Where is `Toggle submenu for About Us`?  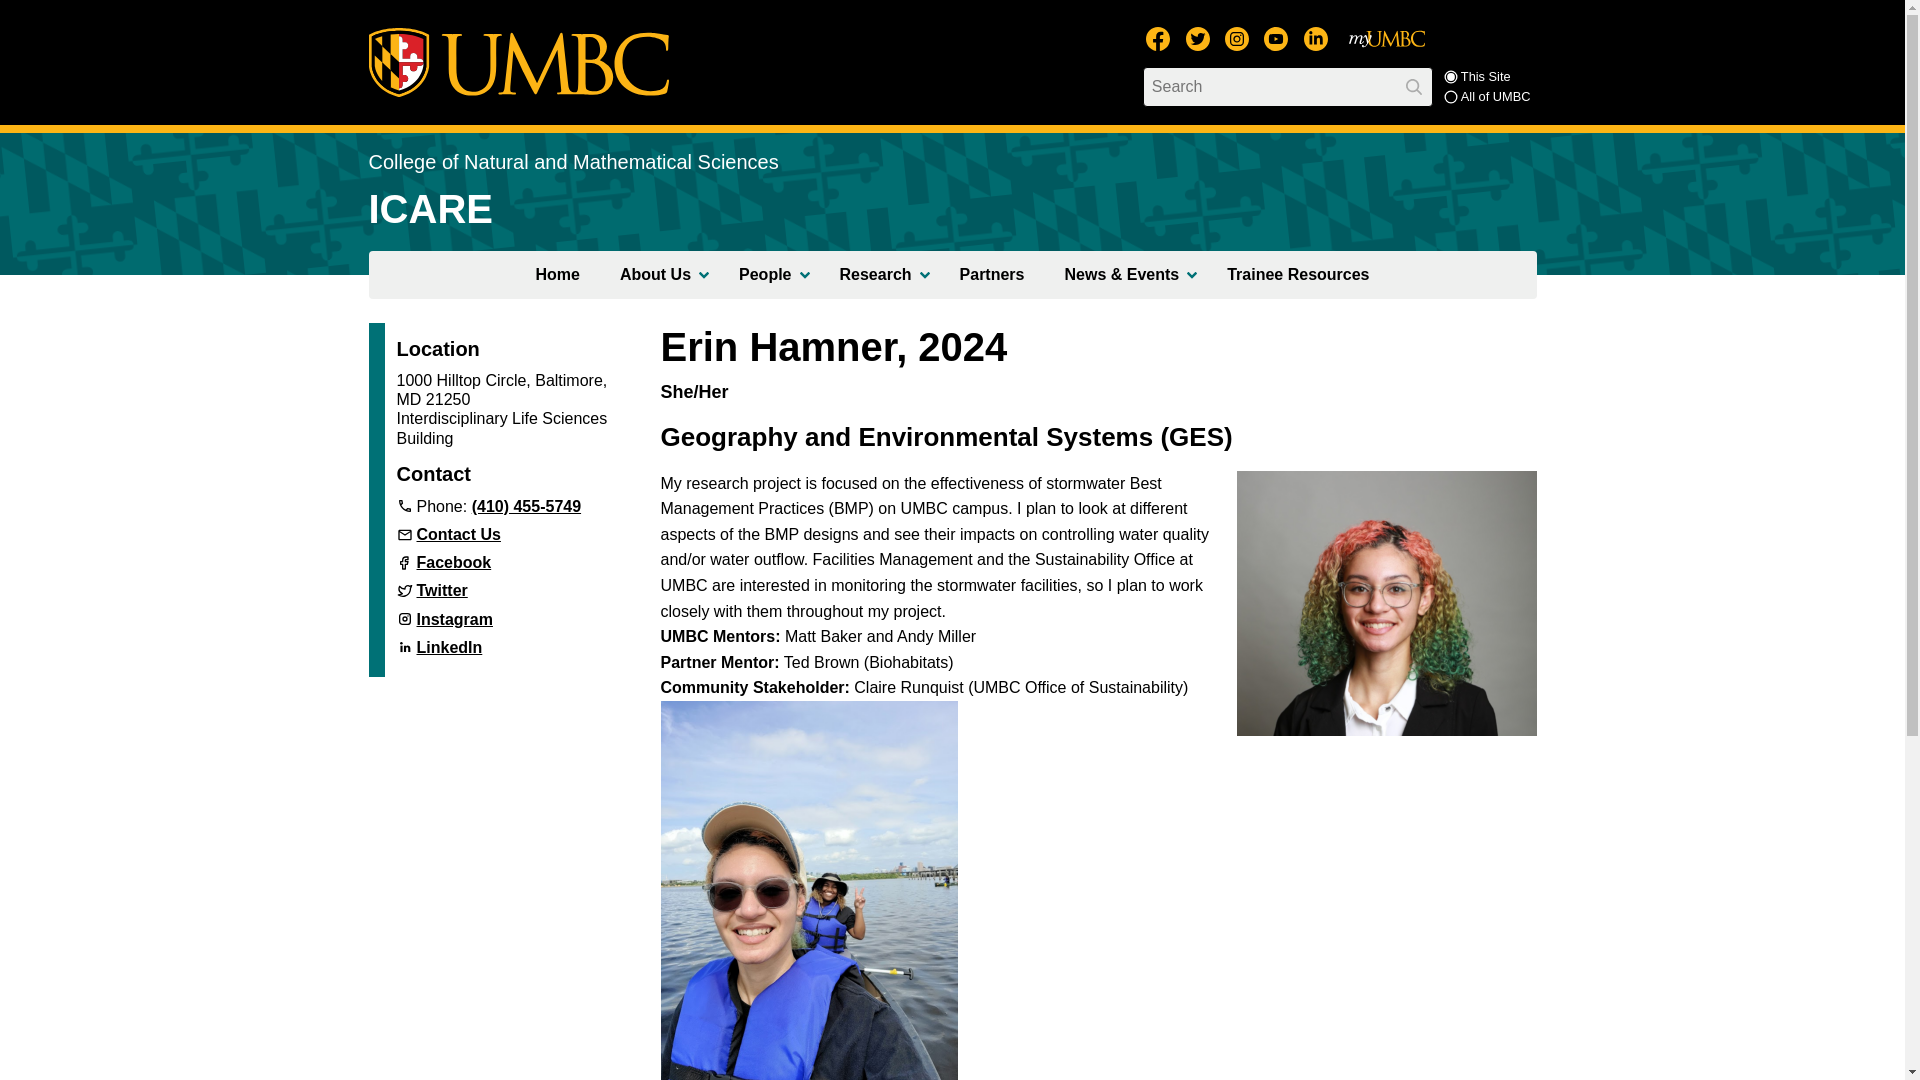 Toggle submenu for About Us is located at coordinates (703, 274).